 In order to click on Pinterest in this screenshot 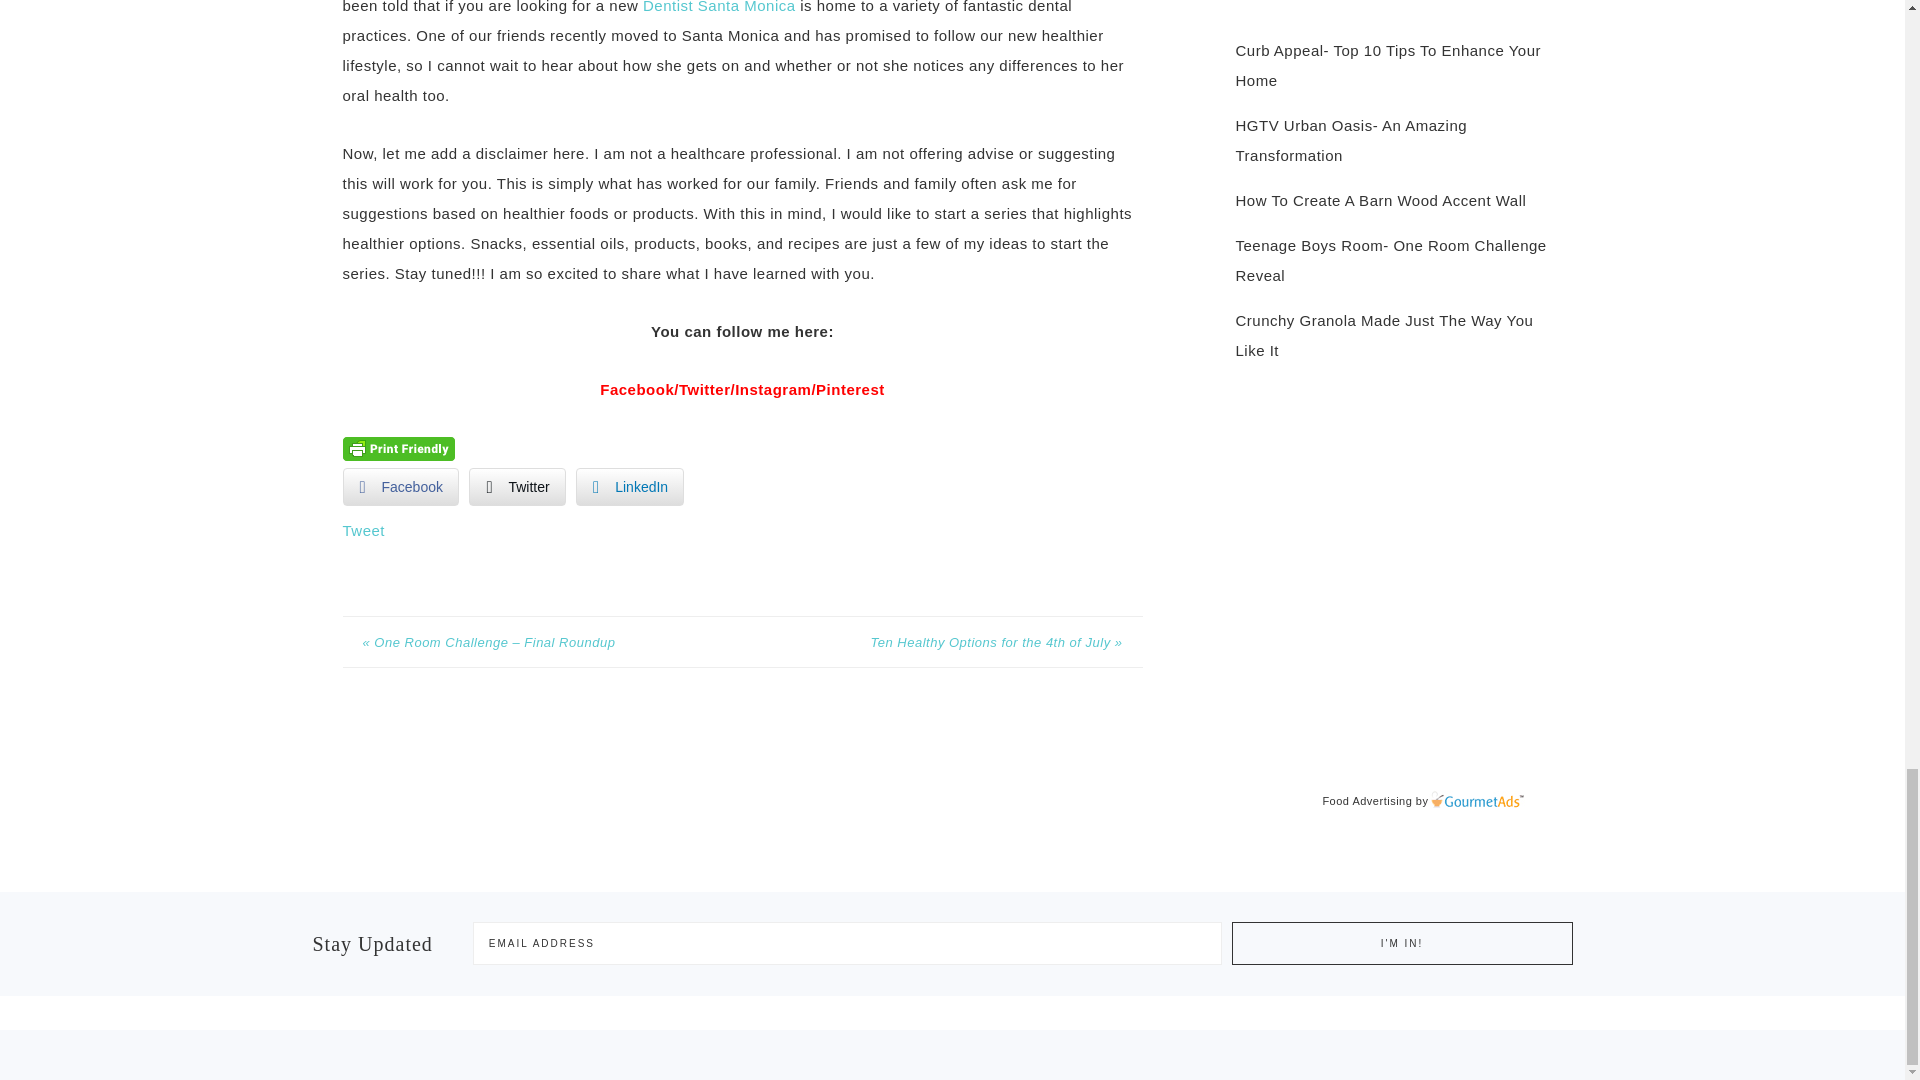, I will do `click(850, 390)`.